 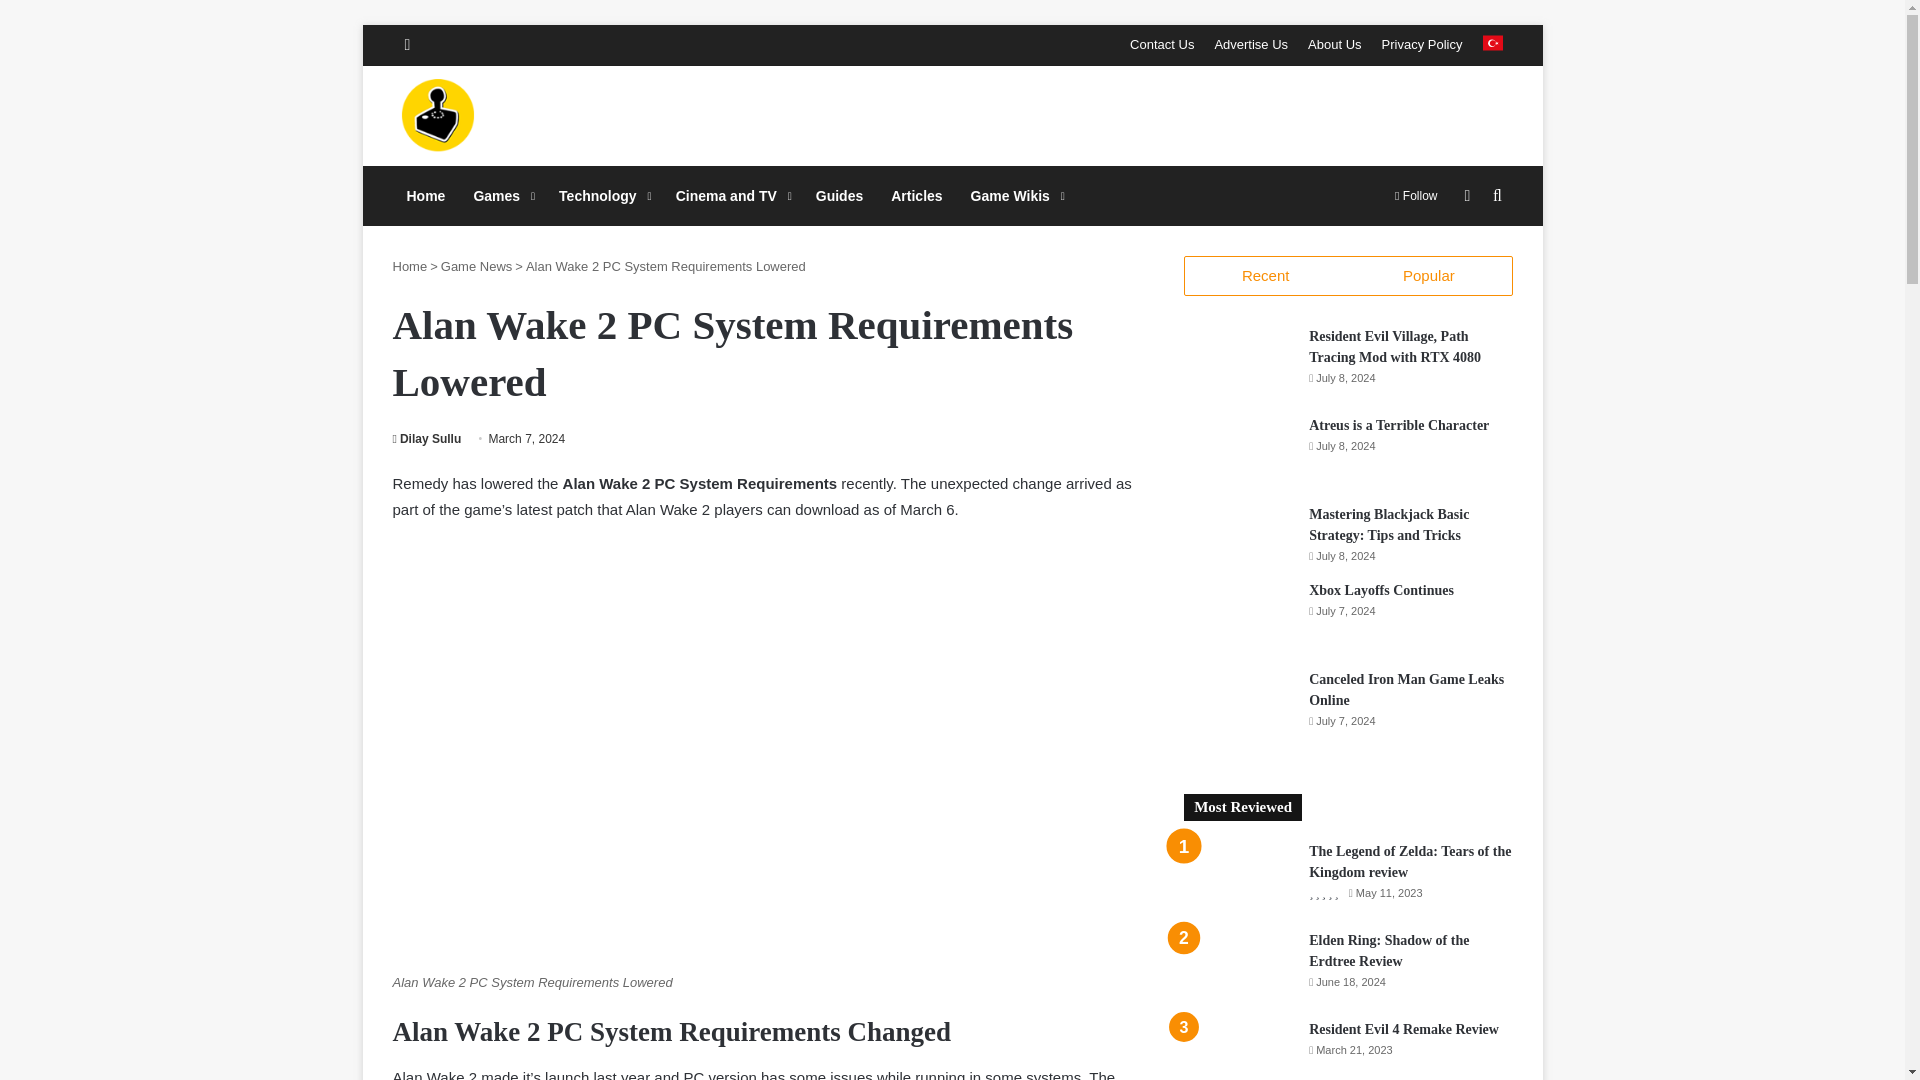 What do you see at coordinates (426, 439) in the screenshot?
I see `Dilay Sullu` at bounding box center [426, 439].